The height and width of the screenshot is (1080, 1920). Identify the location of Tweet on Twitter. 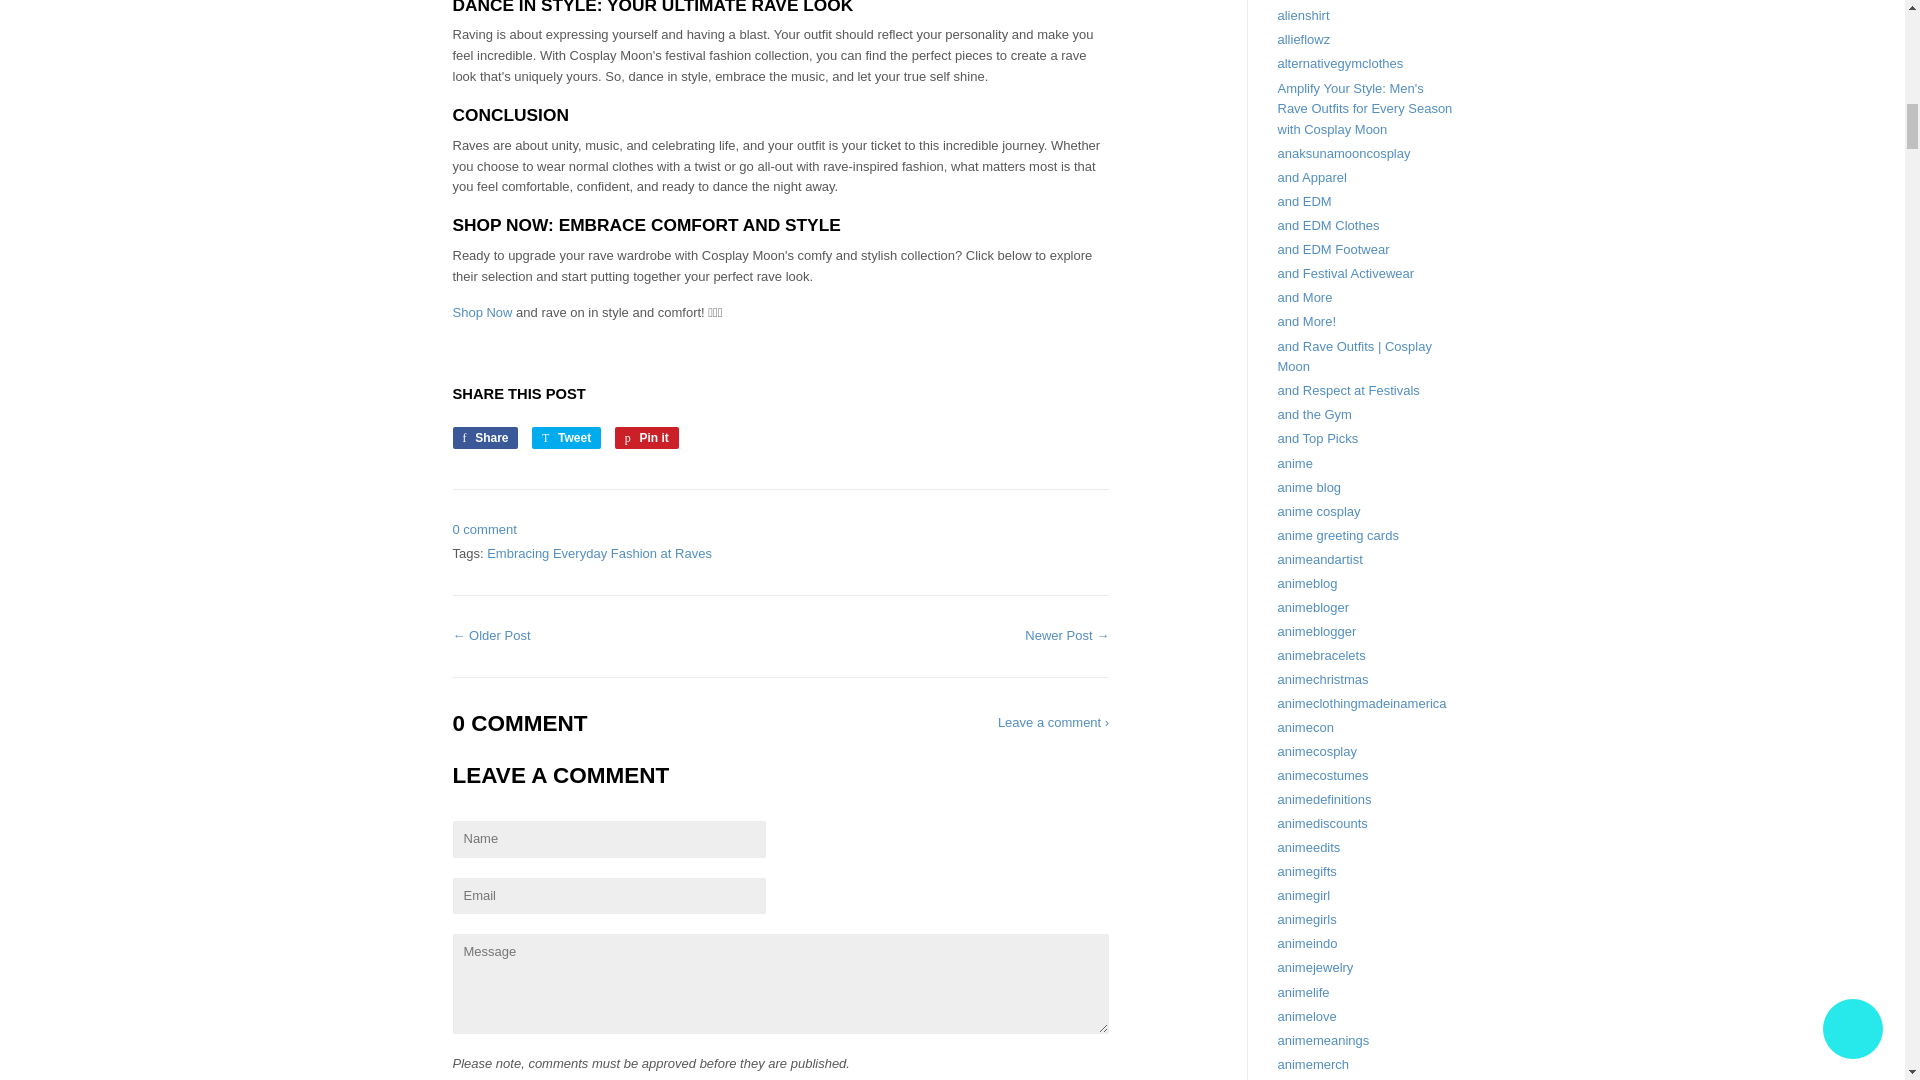
(566, 438).